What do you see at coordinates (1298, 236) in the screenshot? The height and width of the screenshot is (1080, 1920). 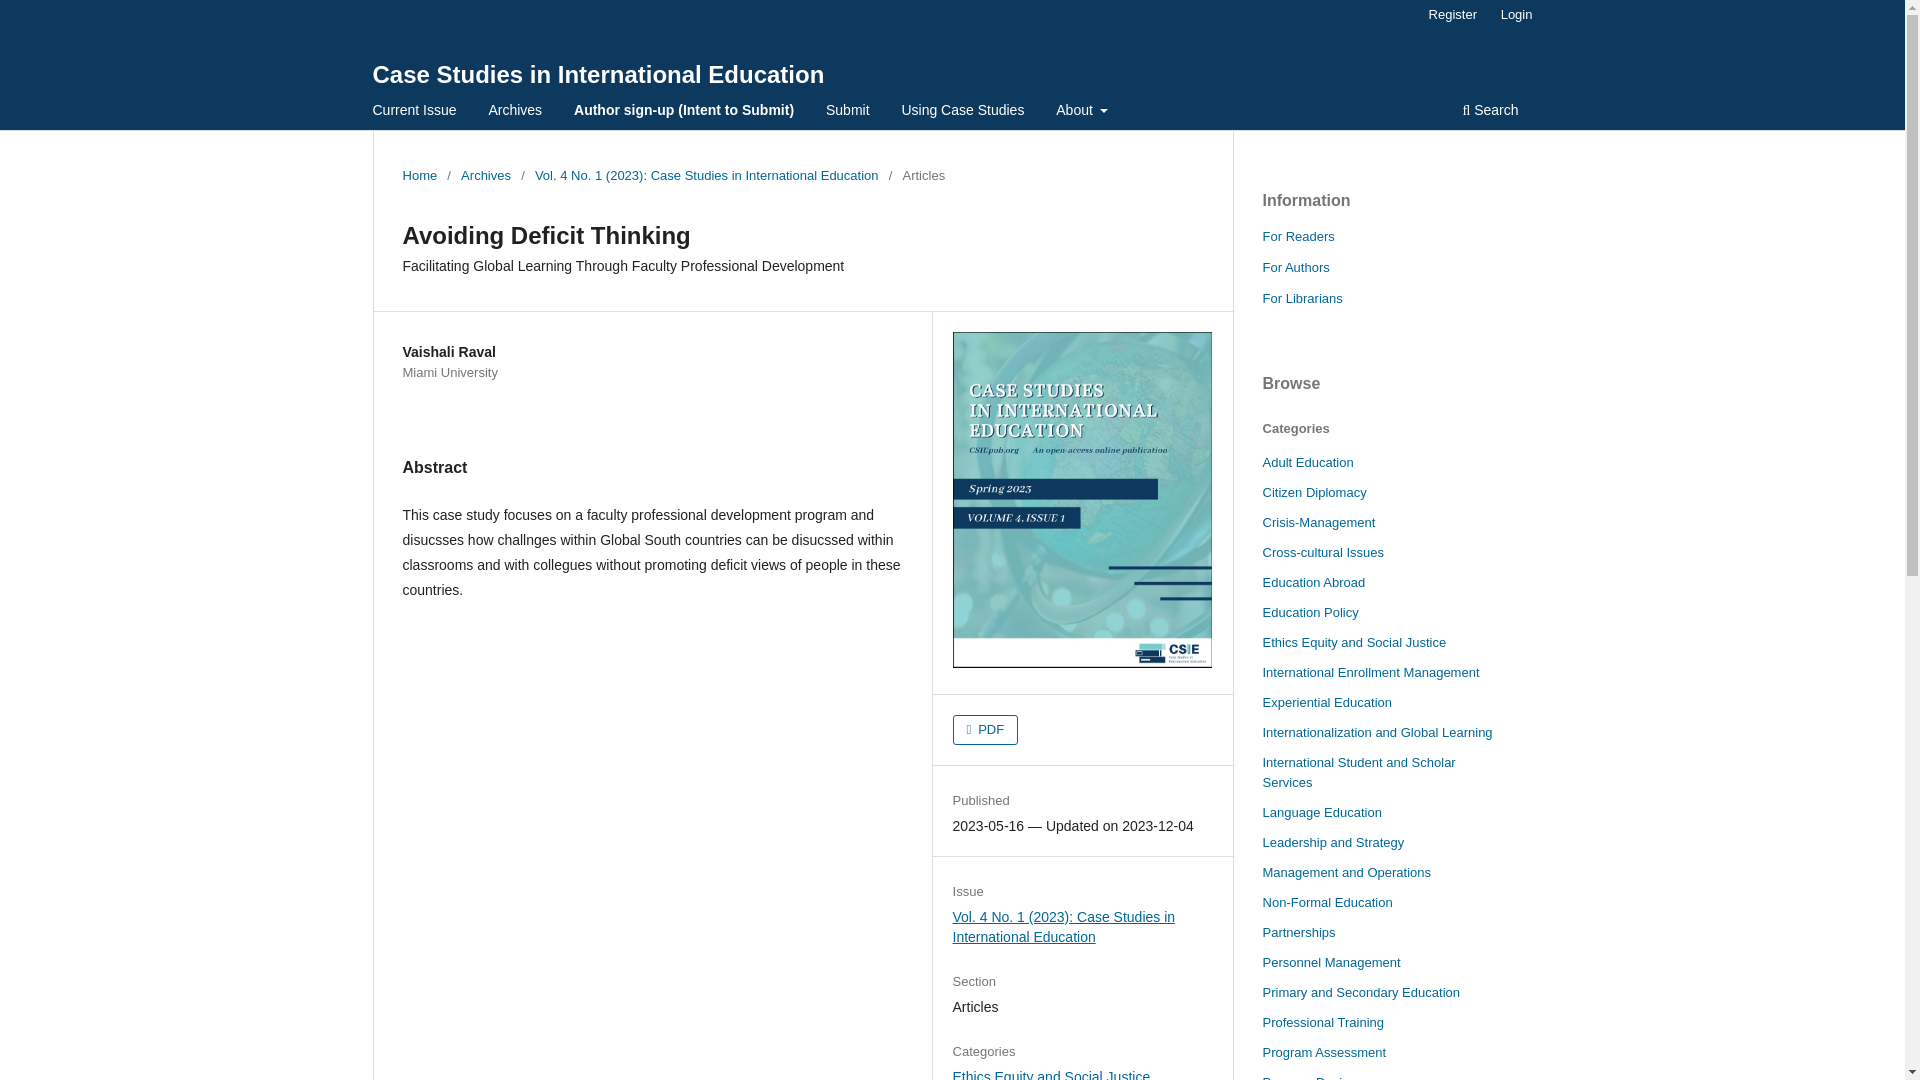 I see `For Readers` at bounding box center [1298, 236].